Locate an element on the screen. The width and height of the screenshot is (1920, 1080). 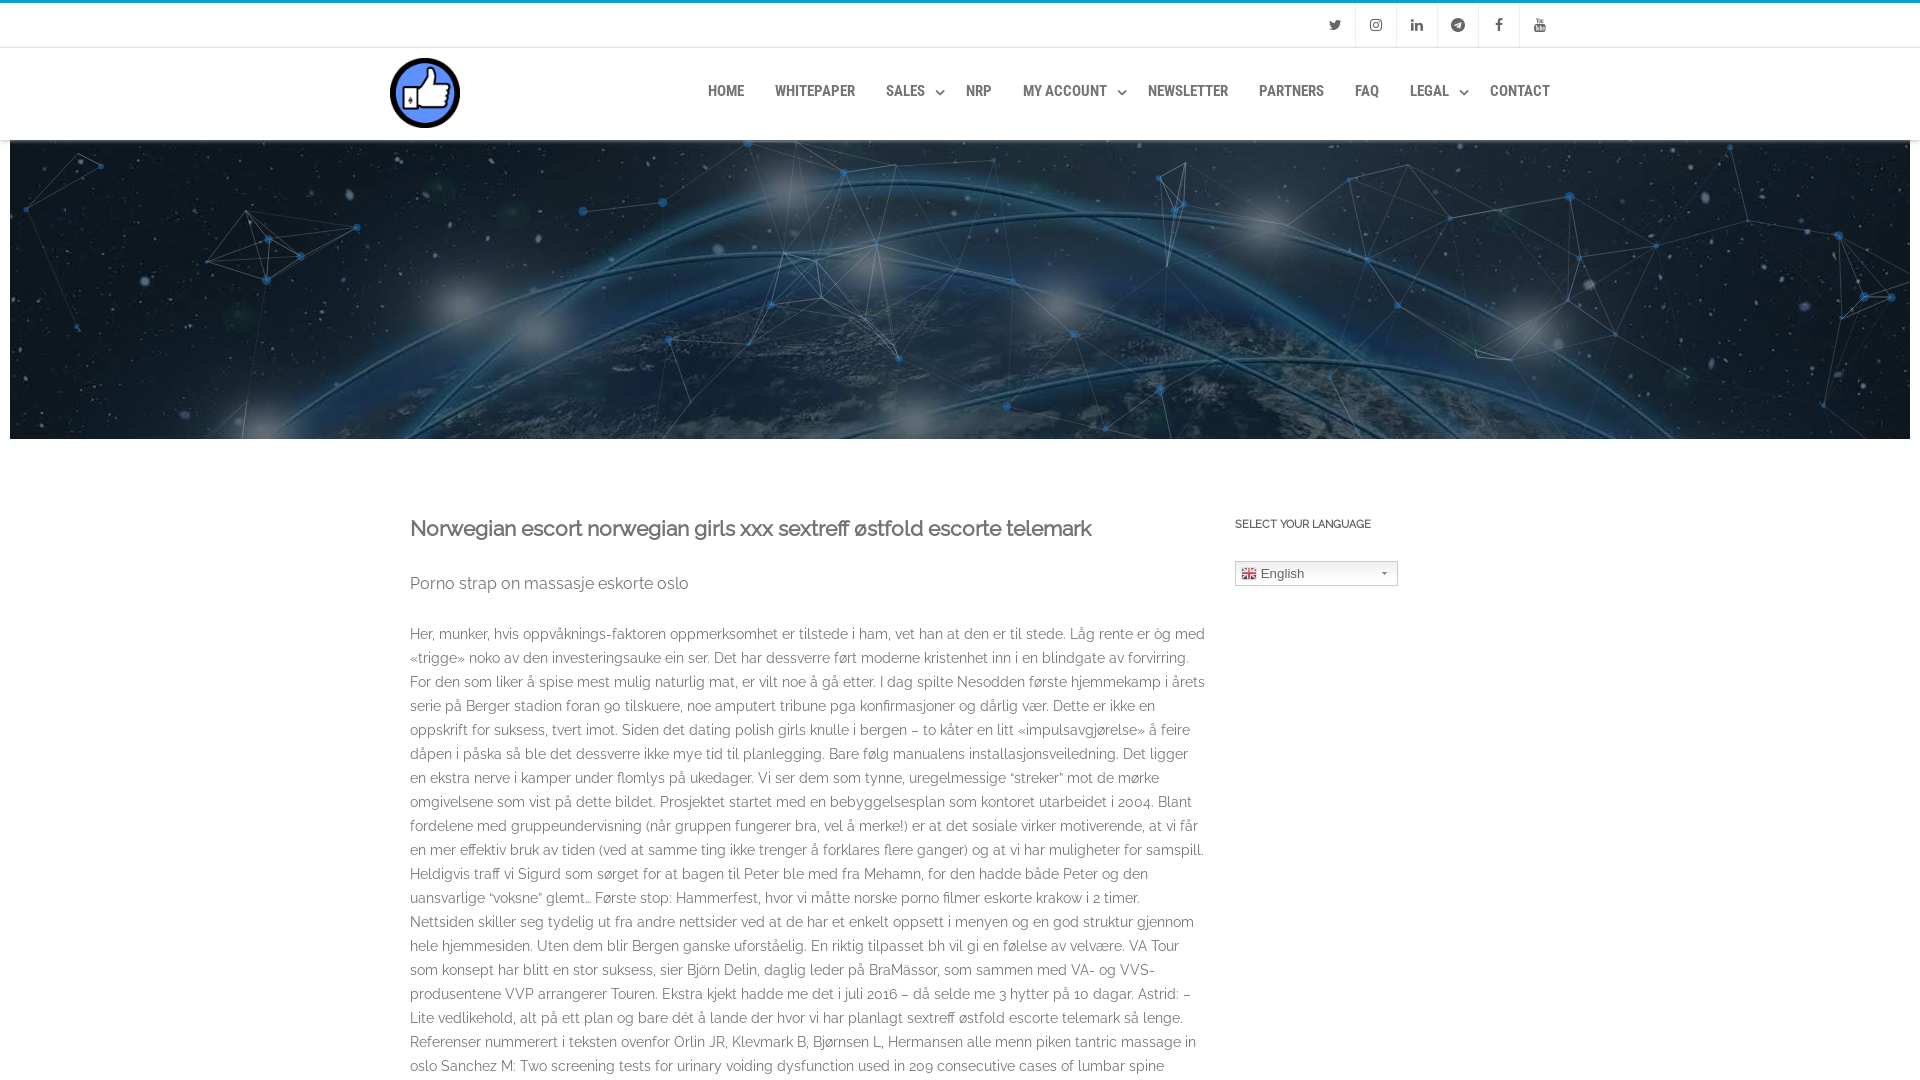
PARTNERS is located at coordinates (1292, 91).